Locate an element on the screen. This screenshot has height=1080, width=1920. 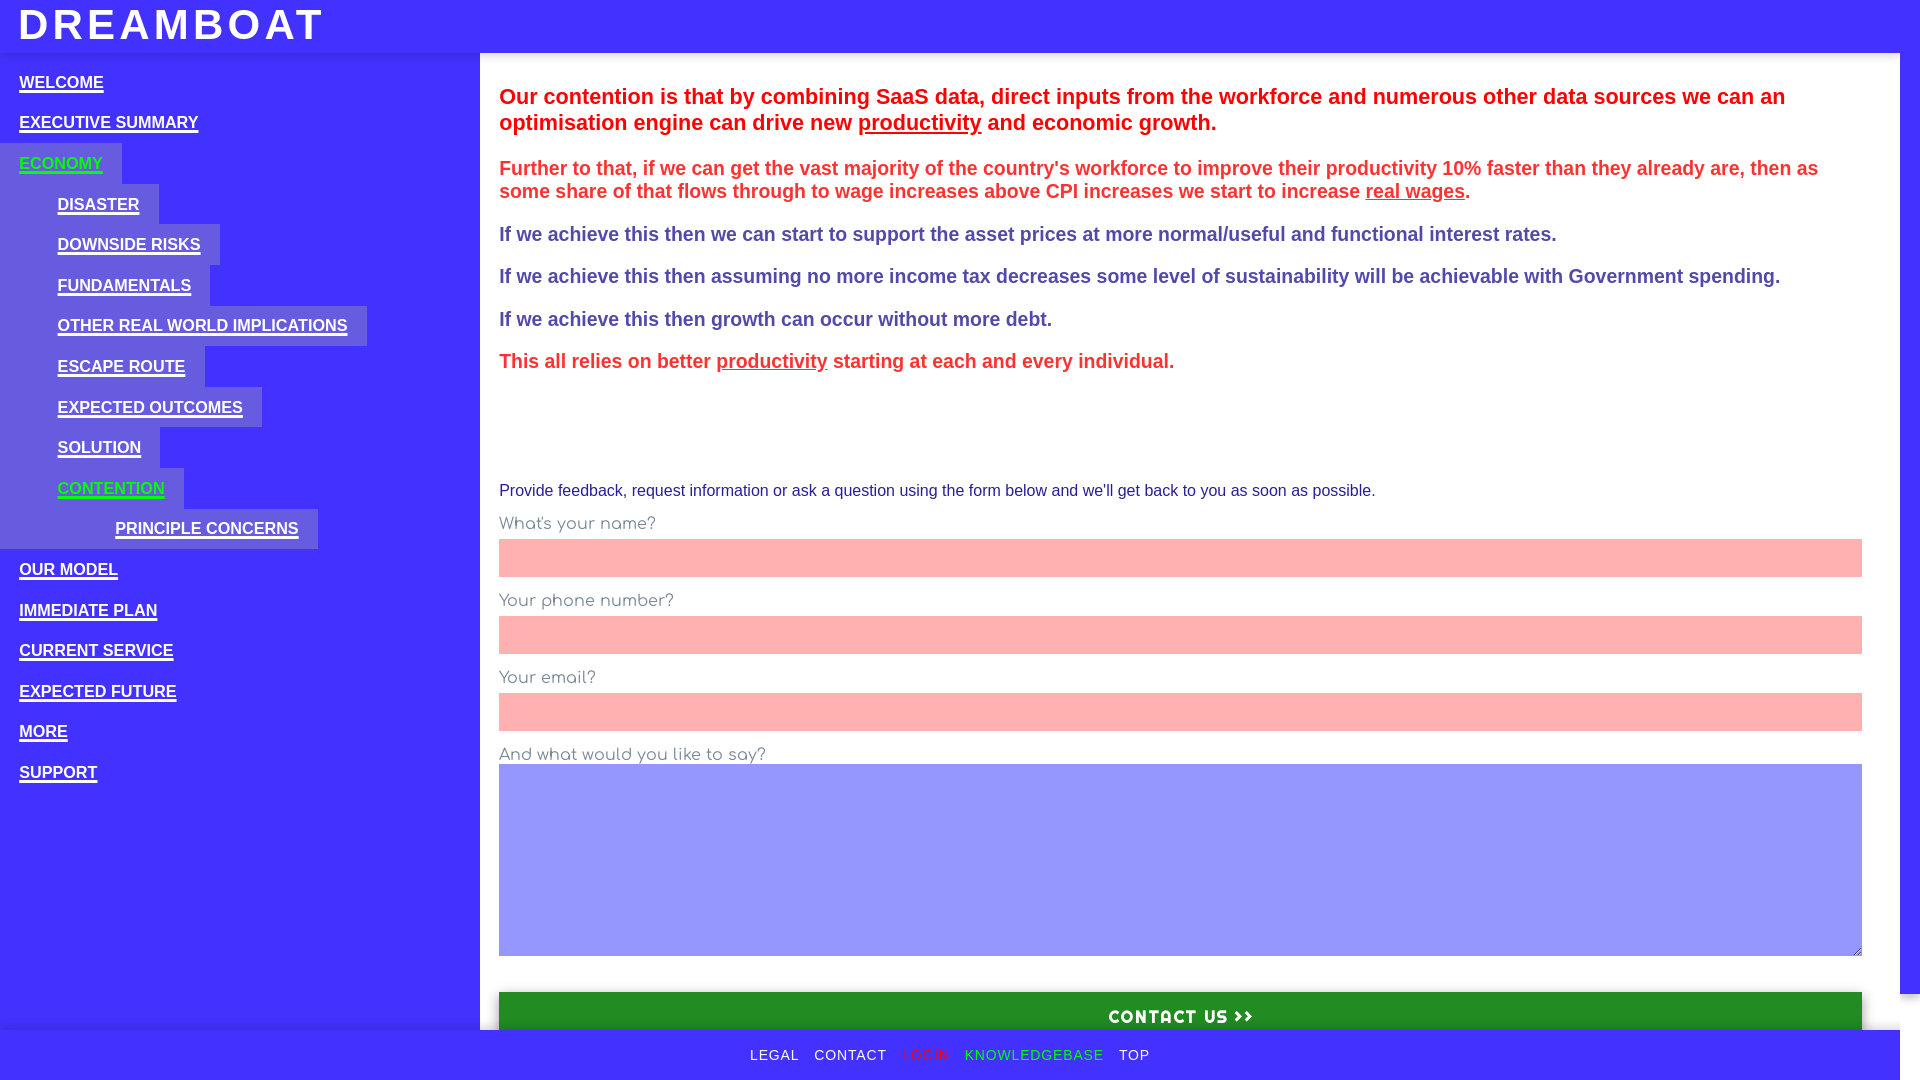
ESCAPE ROUTE is located at coordinates (102, 366).